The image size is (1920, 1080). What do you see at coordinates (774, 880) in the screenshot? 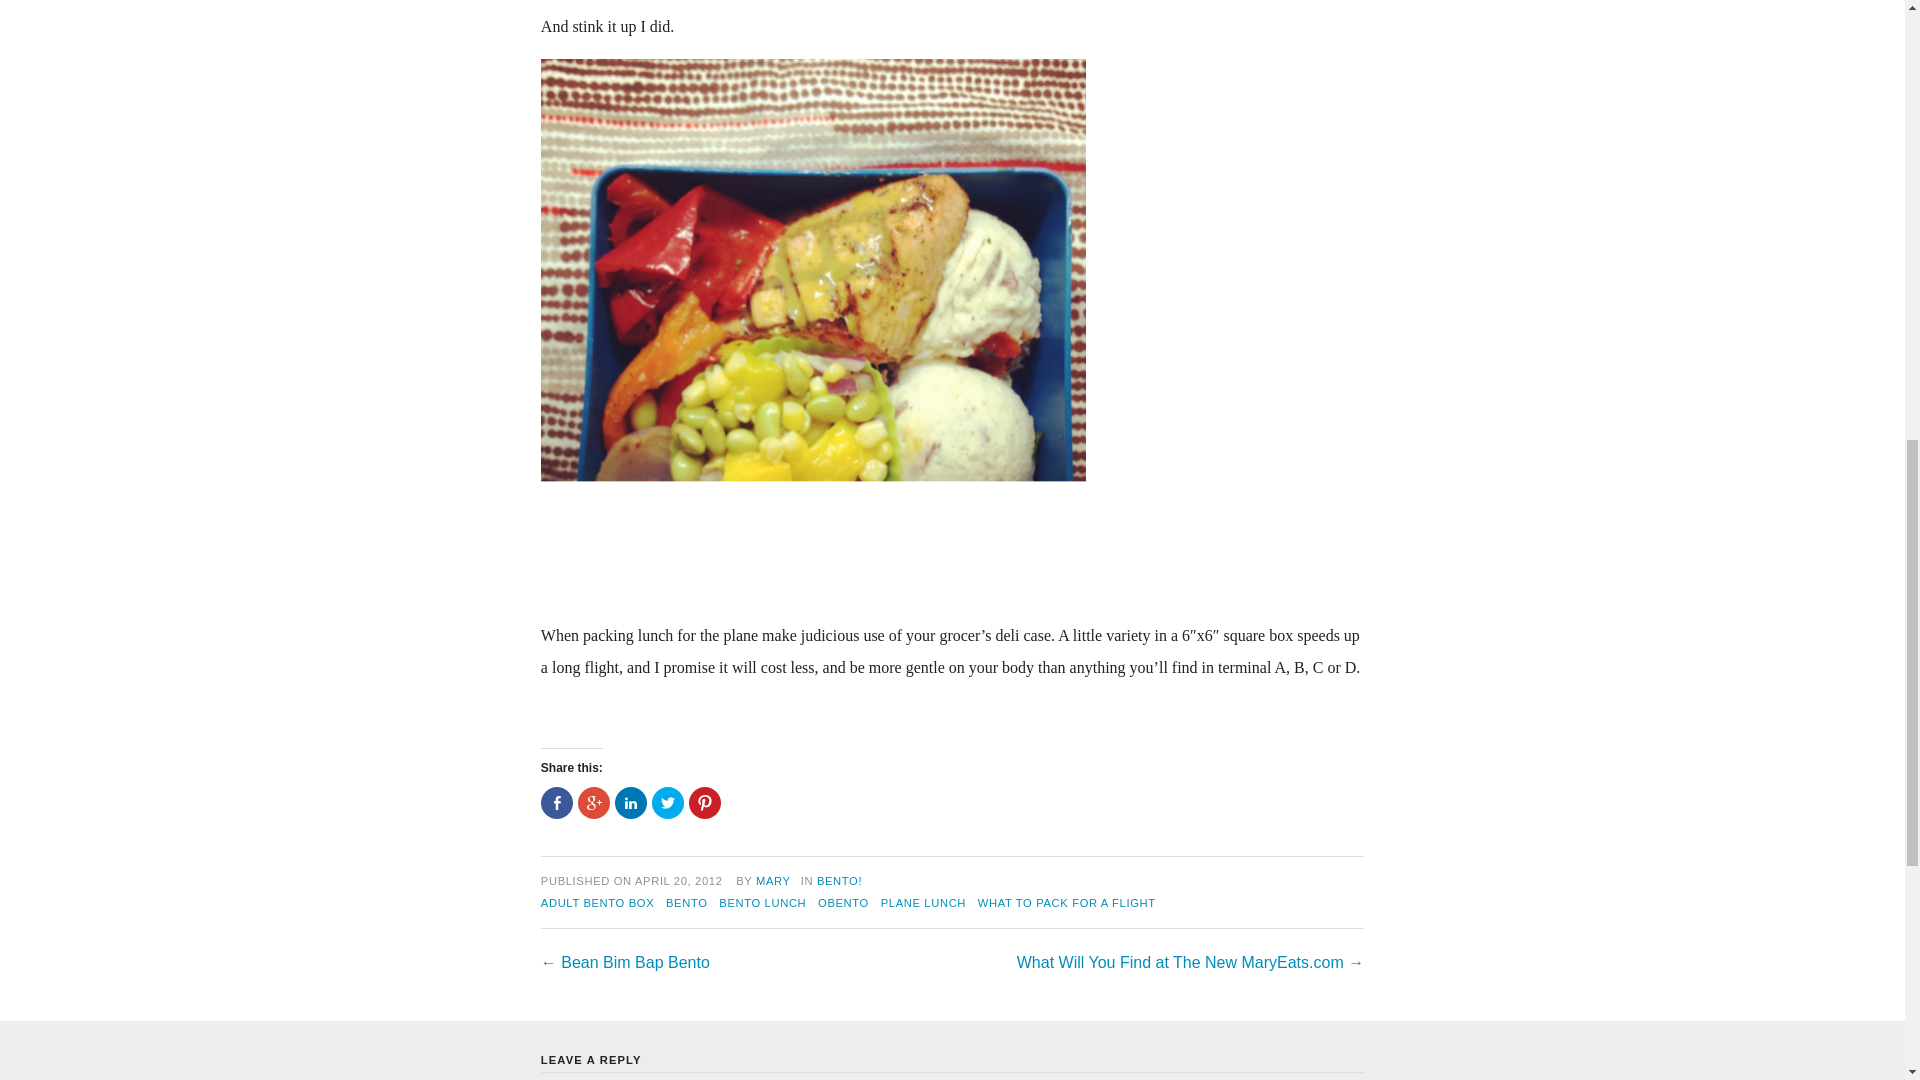
I see `MARY` at bounding box center [774, 880].